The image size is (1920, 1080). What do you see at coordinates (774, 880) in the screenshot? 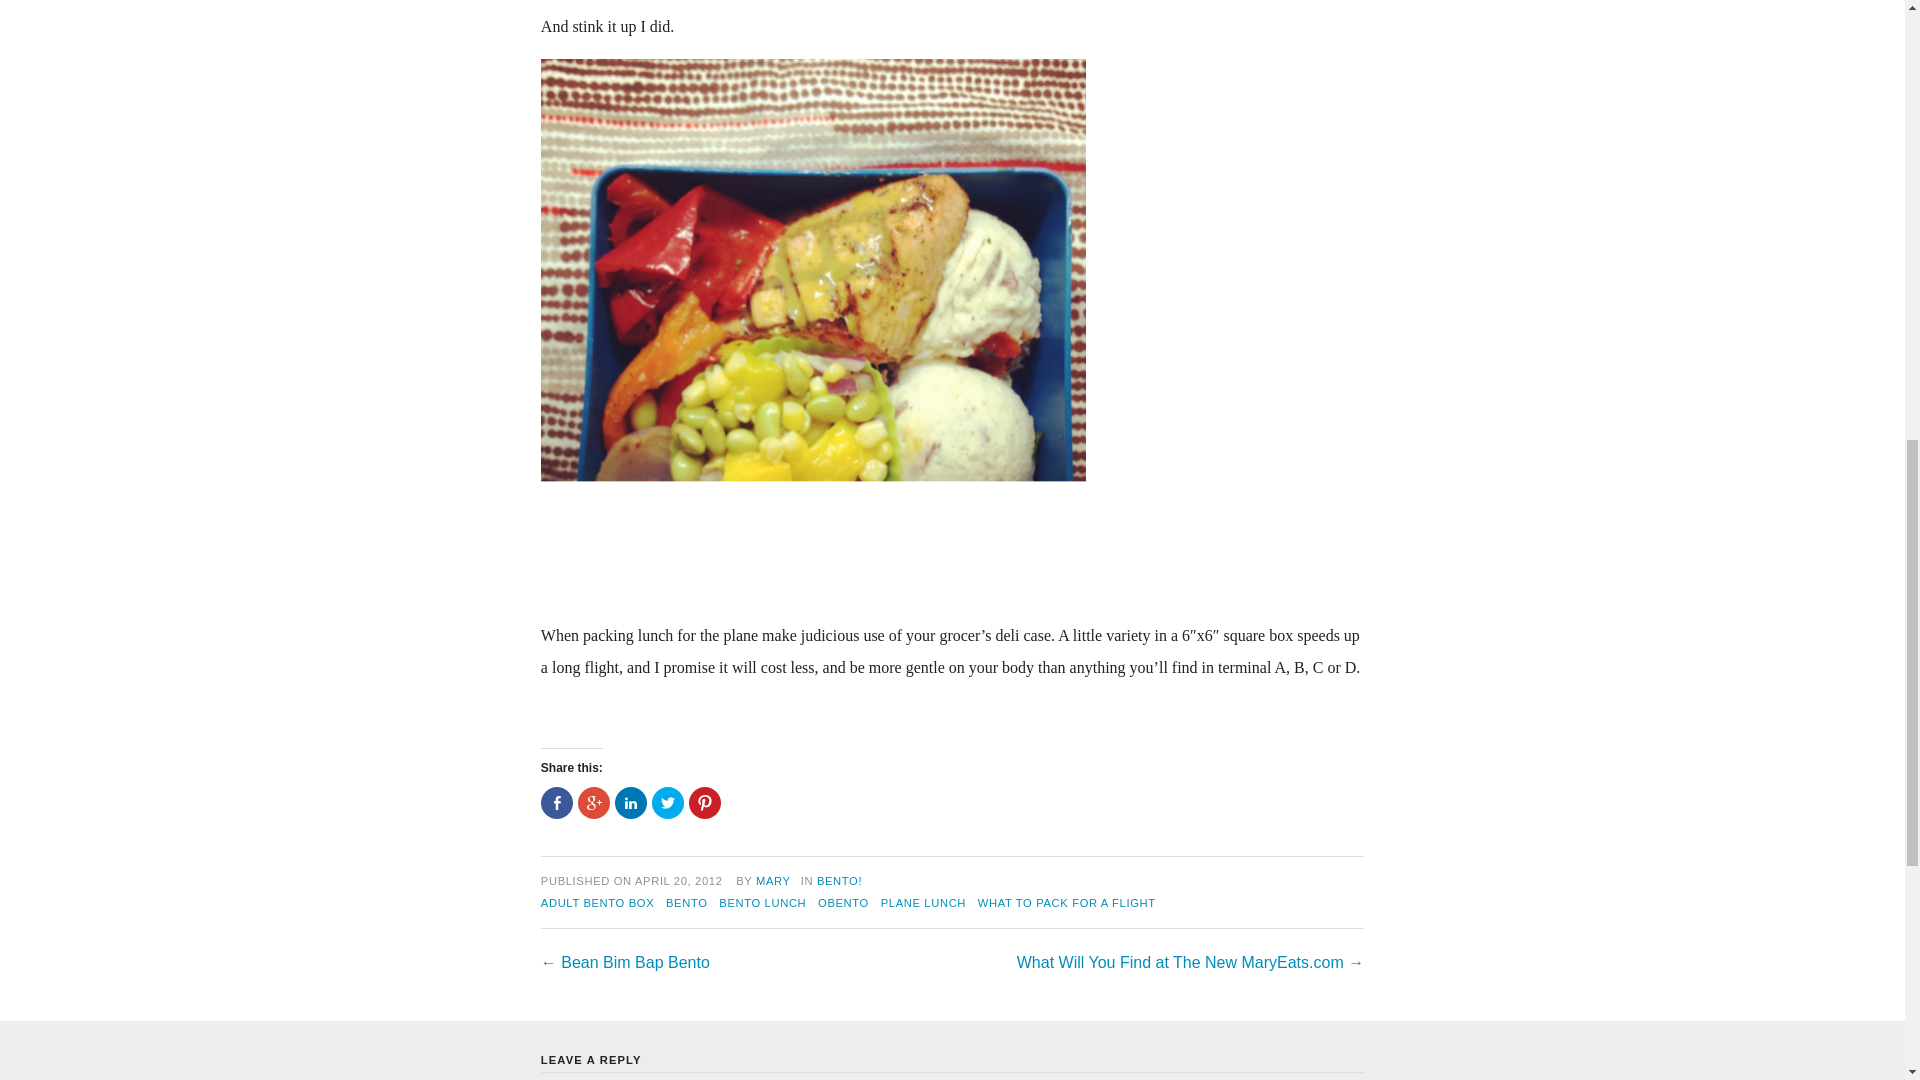
I see `MARY` at bounding box center [774, 880].